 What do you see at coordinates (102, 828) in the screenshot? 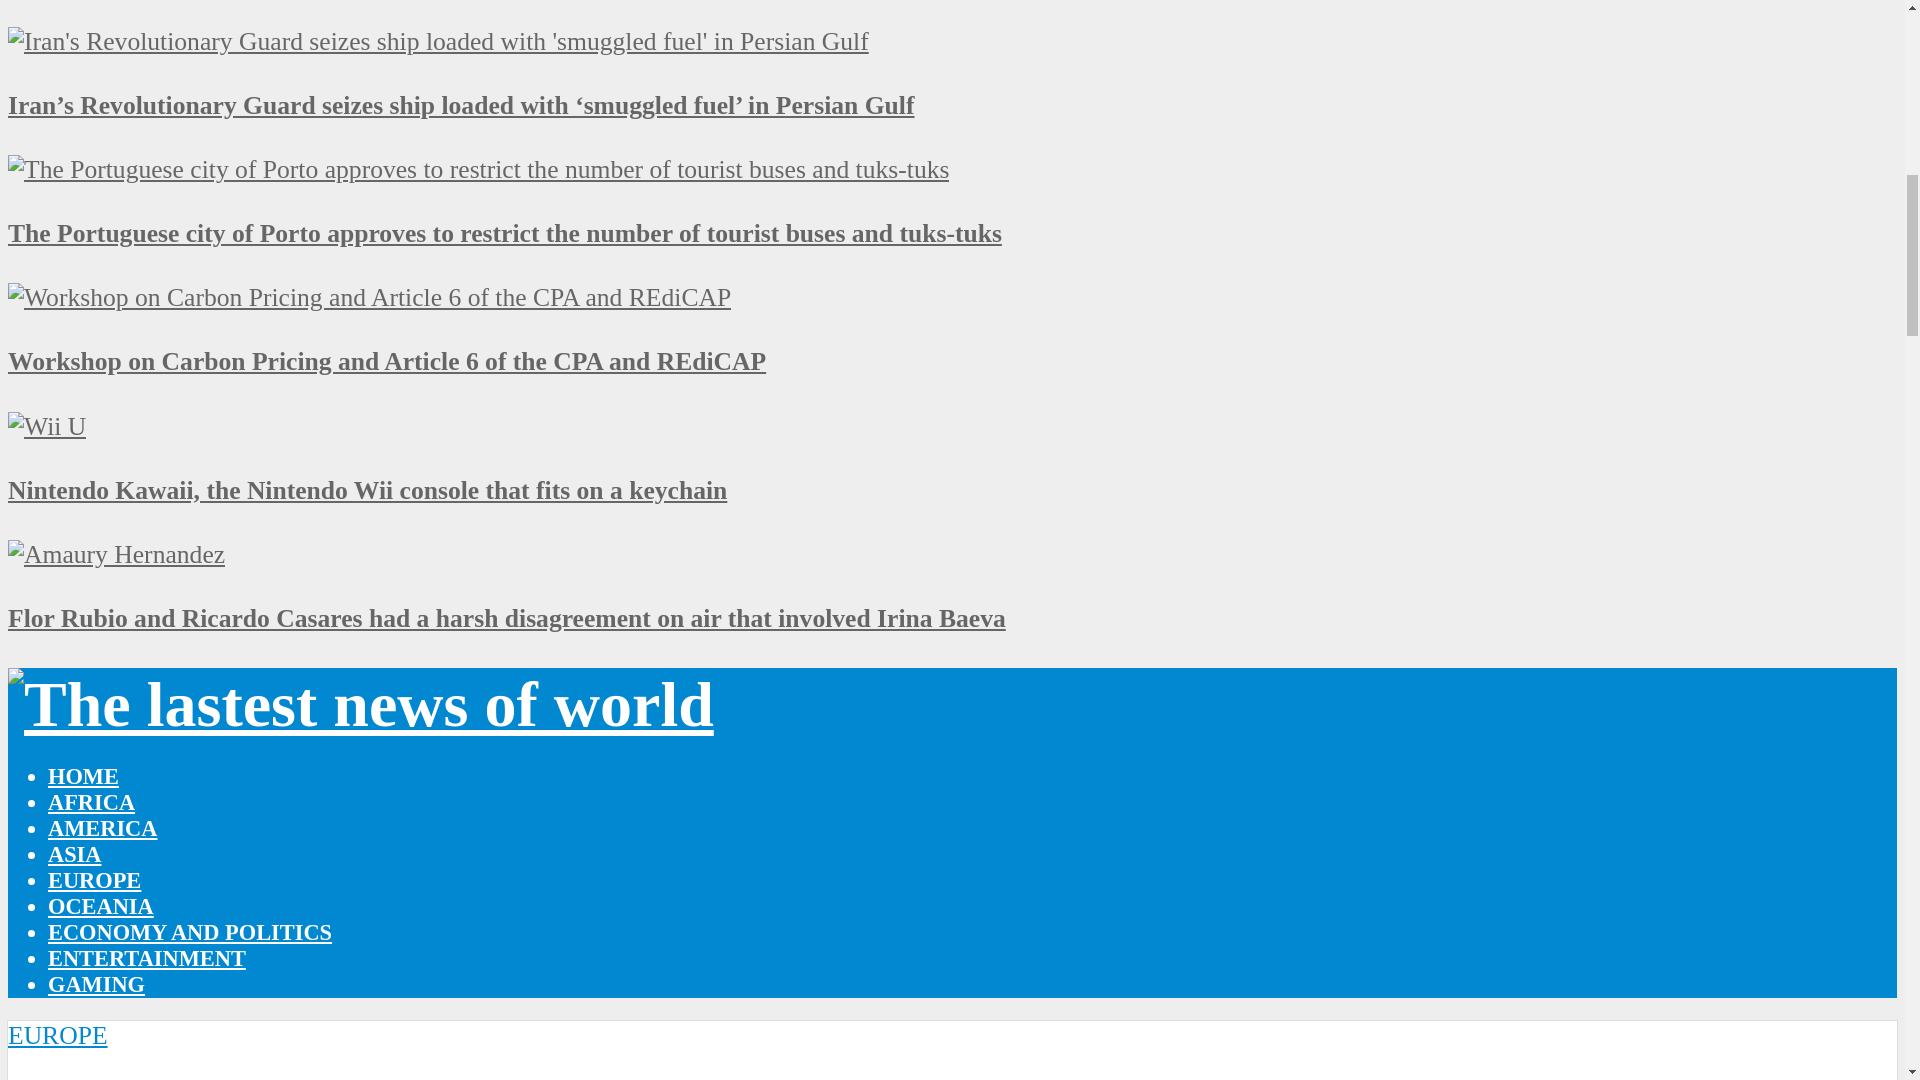
I see `AMERICA` at bounding box center [102, 828].